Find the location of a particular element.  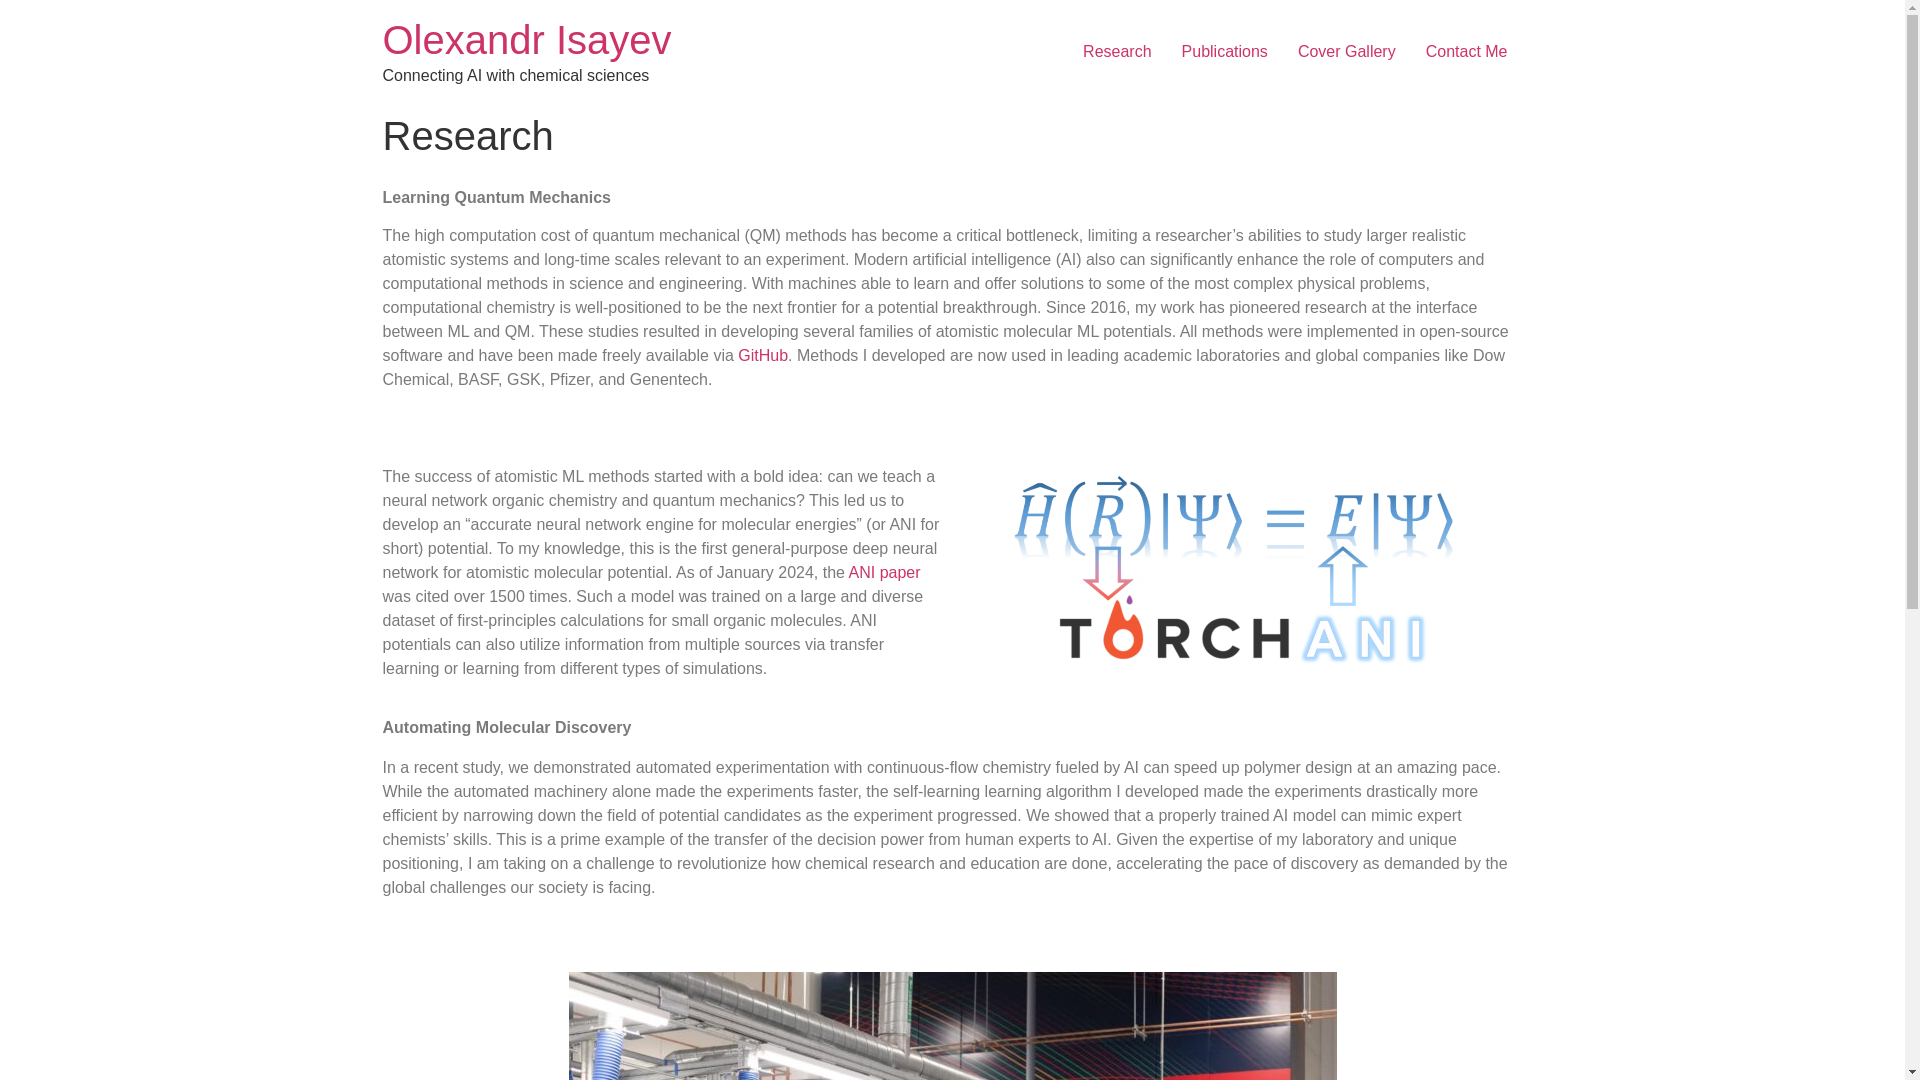

Research is located at coordinates (1116, 52).